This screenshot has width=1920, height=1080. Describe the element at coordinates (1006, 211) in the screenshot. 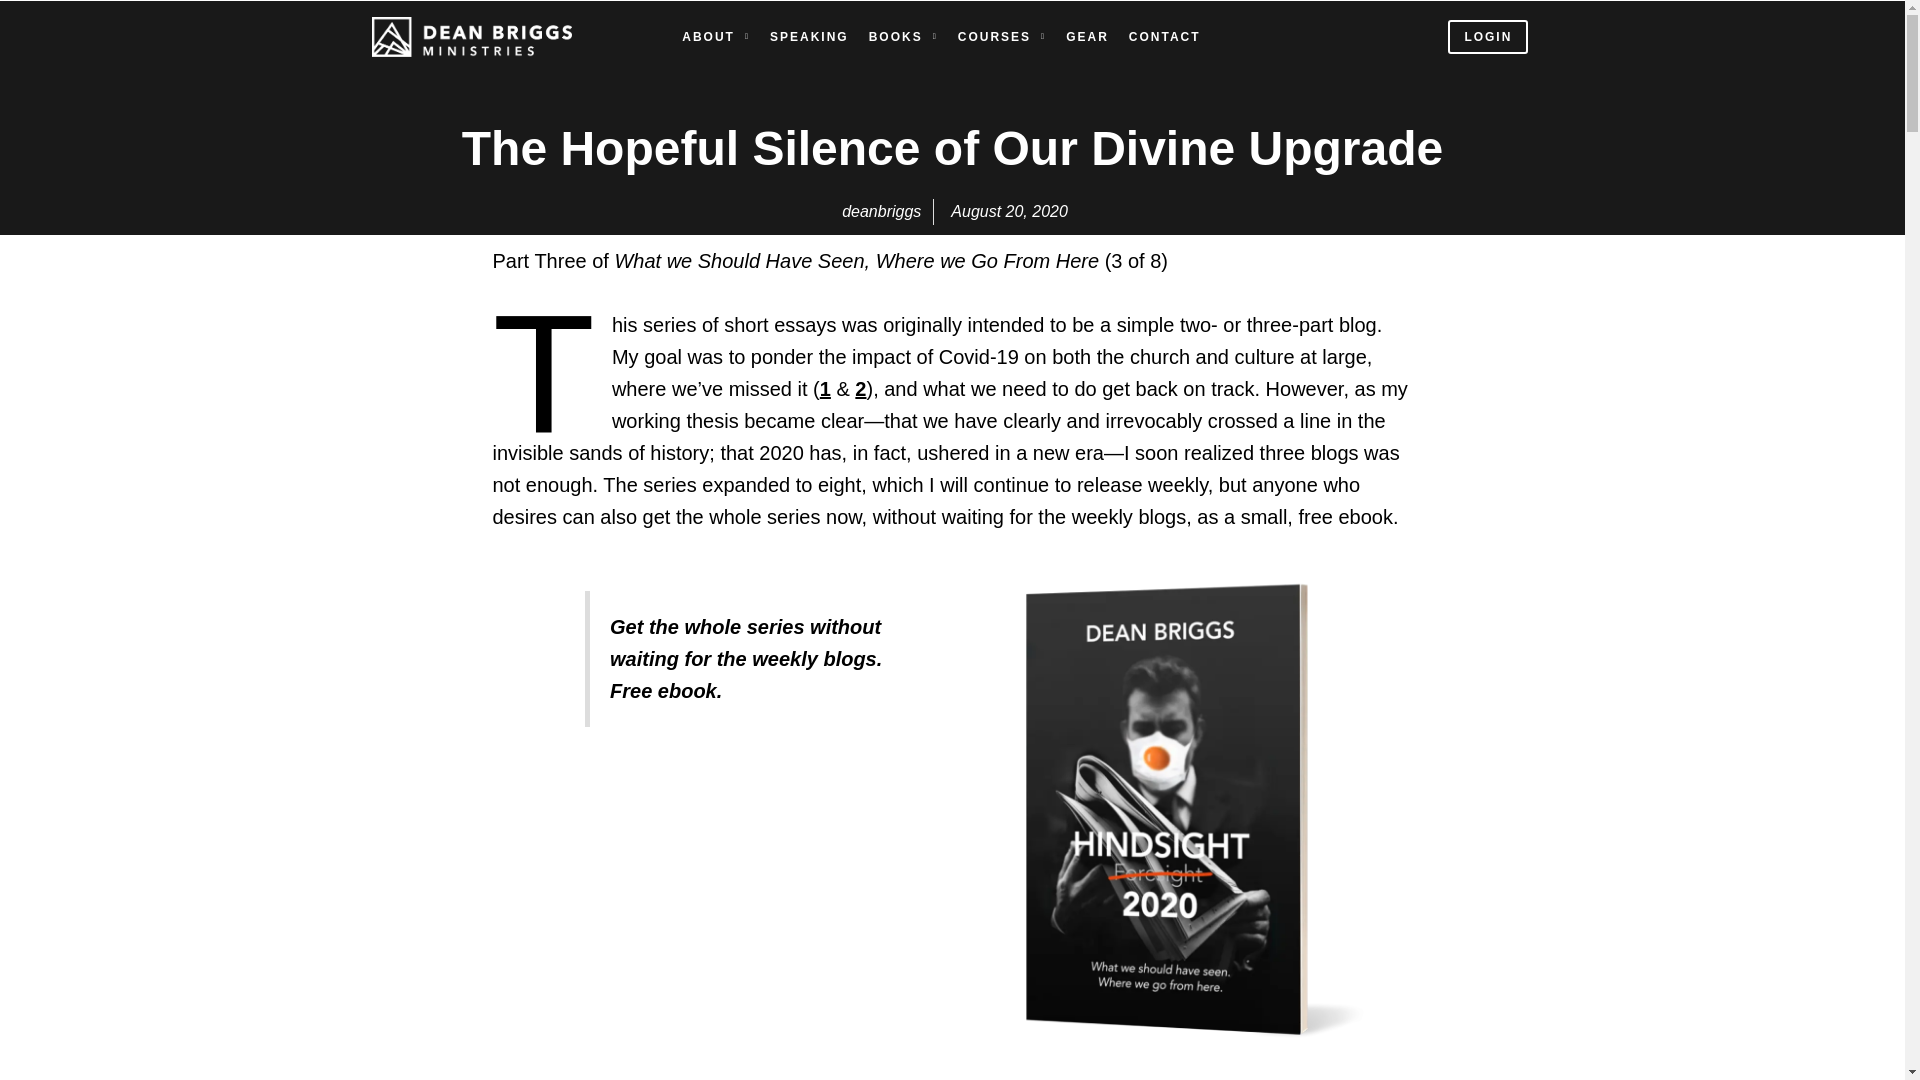

I see `August 20, 2020` at that location.